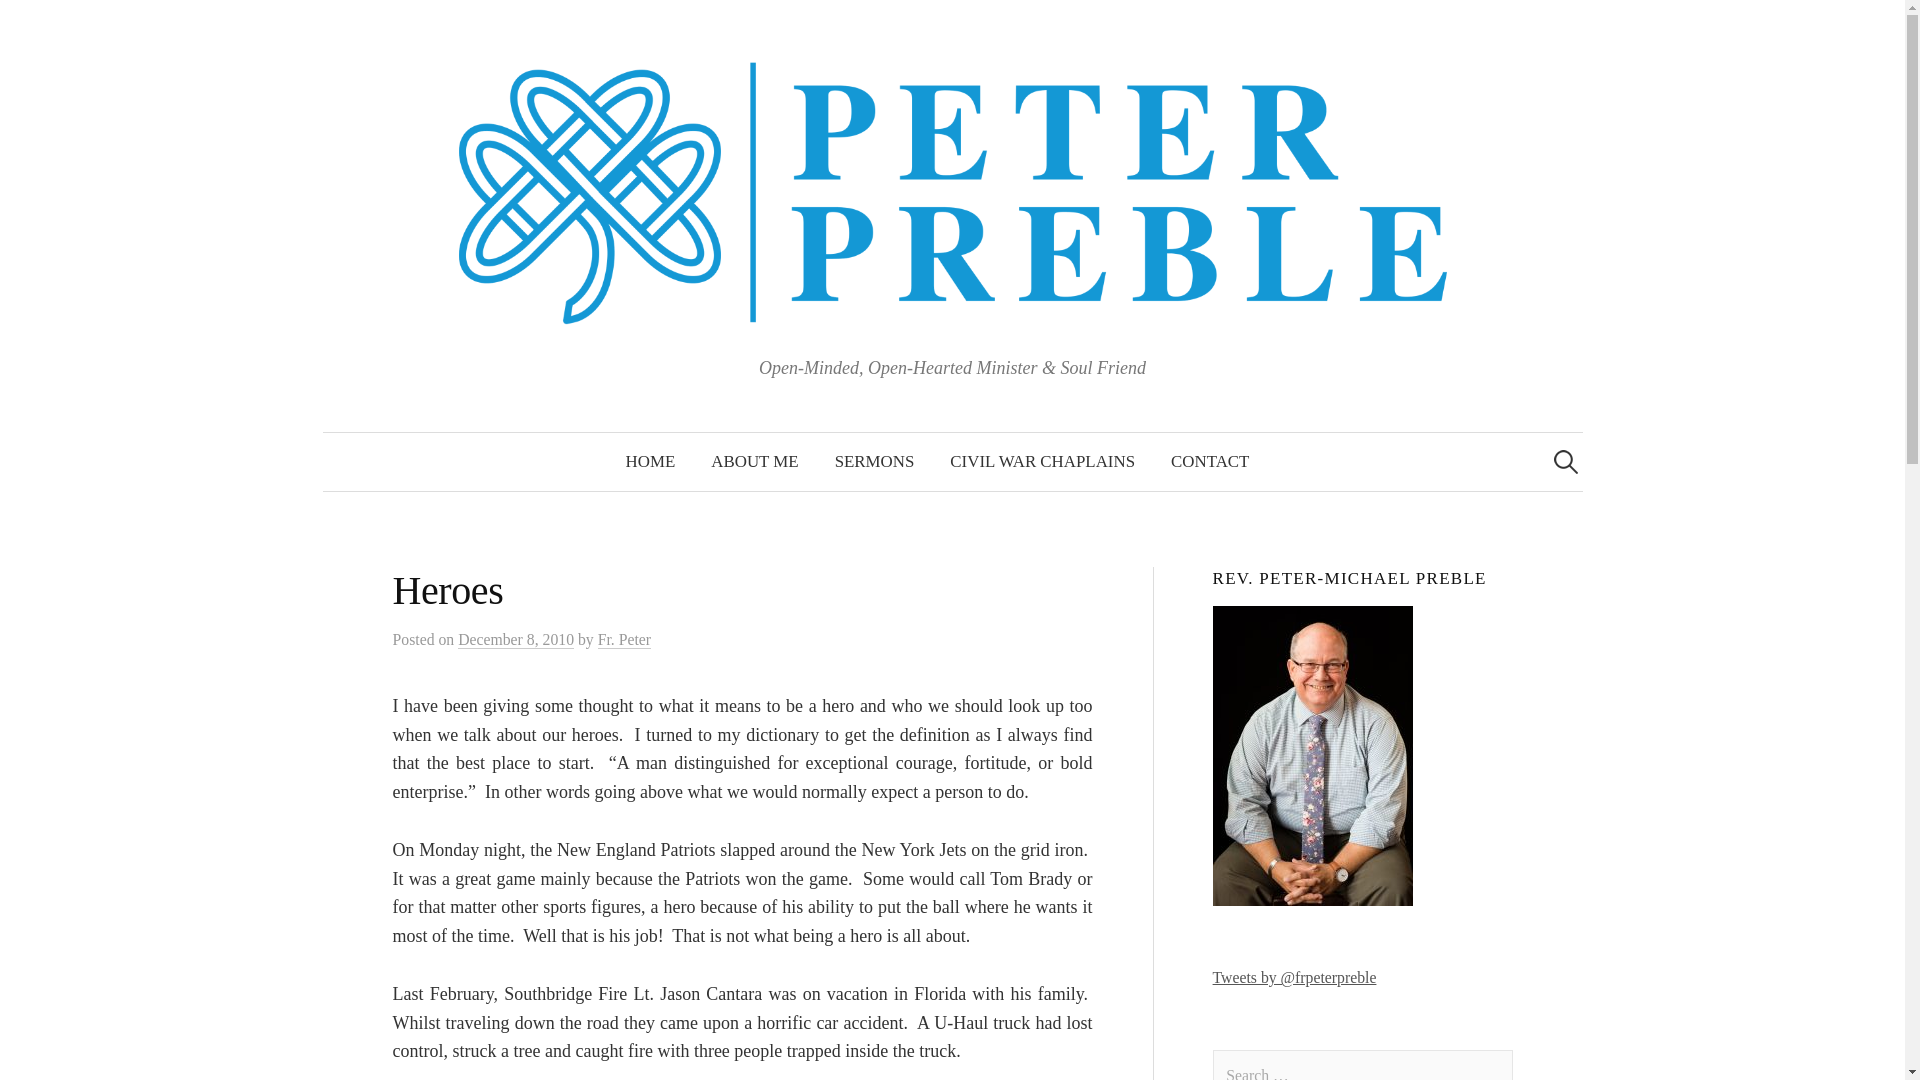 Image resolution: width=1920 pixels, height=1080 pixels. I want to click on View all posts by Fr. Peter, so click(624, 640).